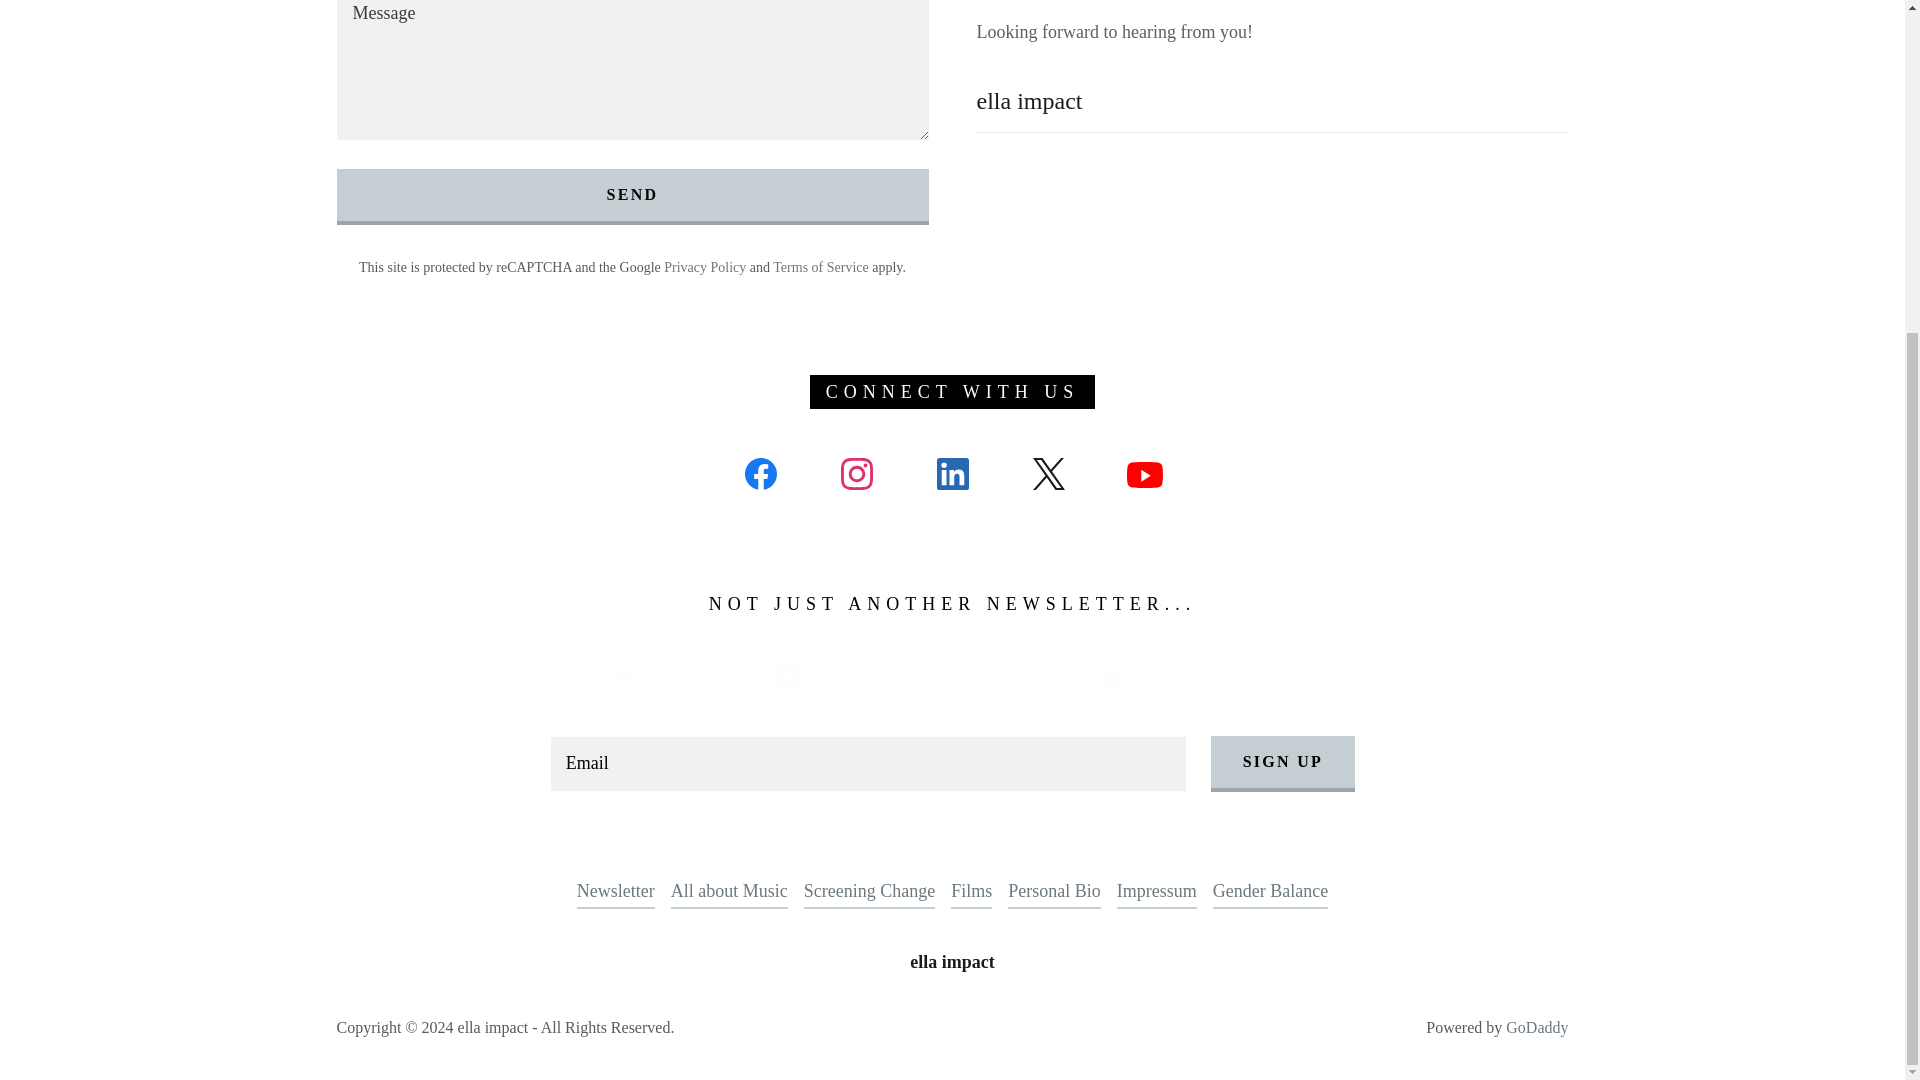 This screenshot has width=1920, height=1080. I want to click on Terms of Service, so click(820, 268).